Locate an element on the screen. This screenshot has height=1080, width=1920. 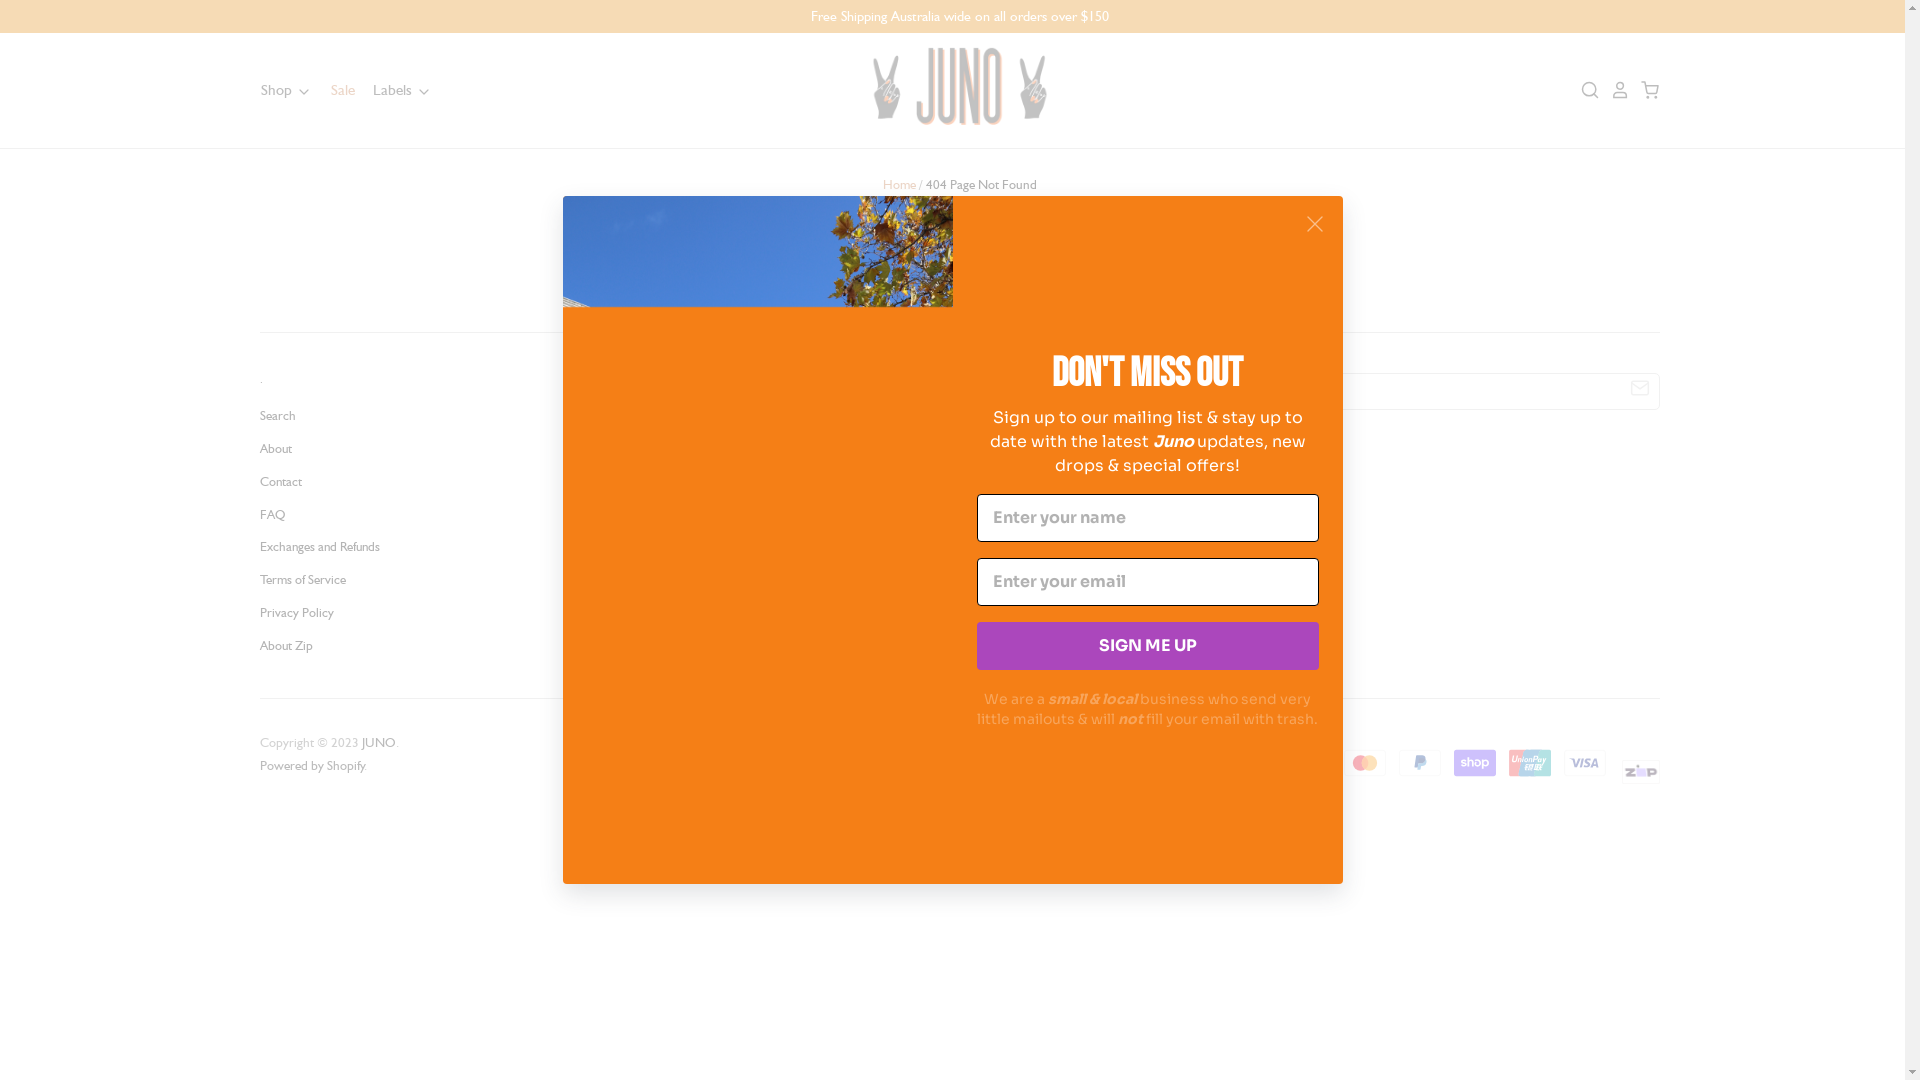
products is located at coordinates (1198, 278).